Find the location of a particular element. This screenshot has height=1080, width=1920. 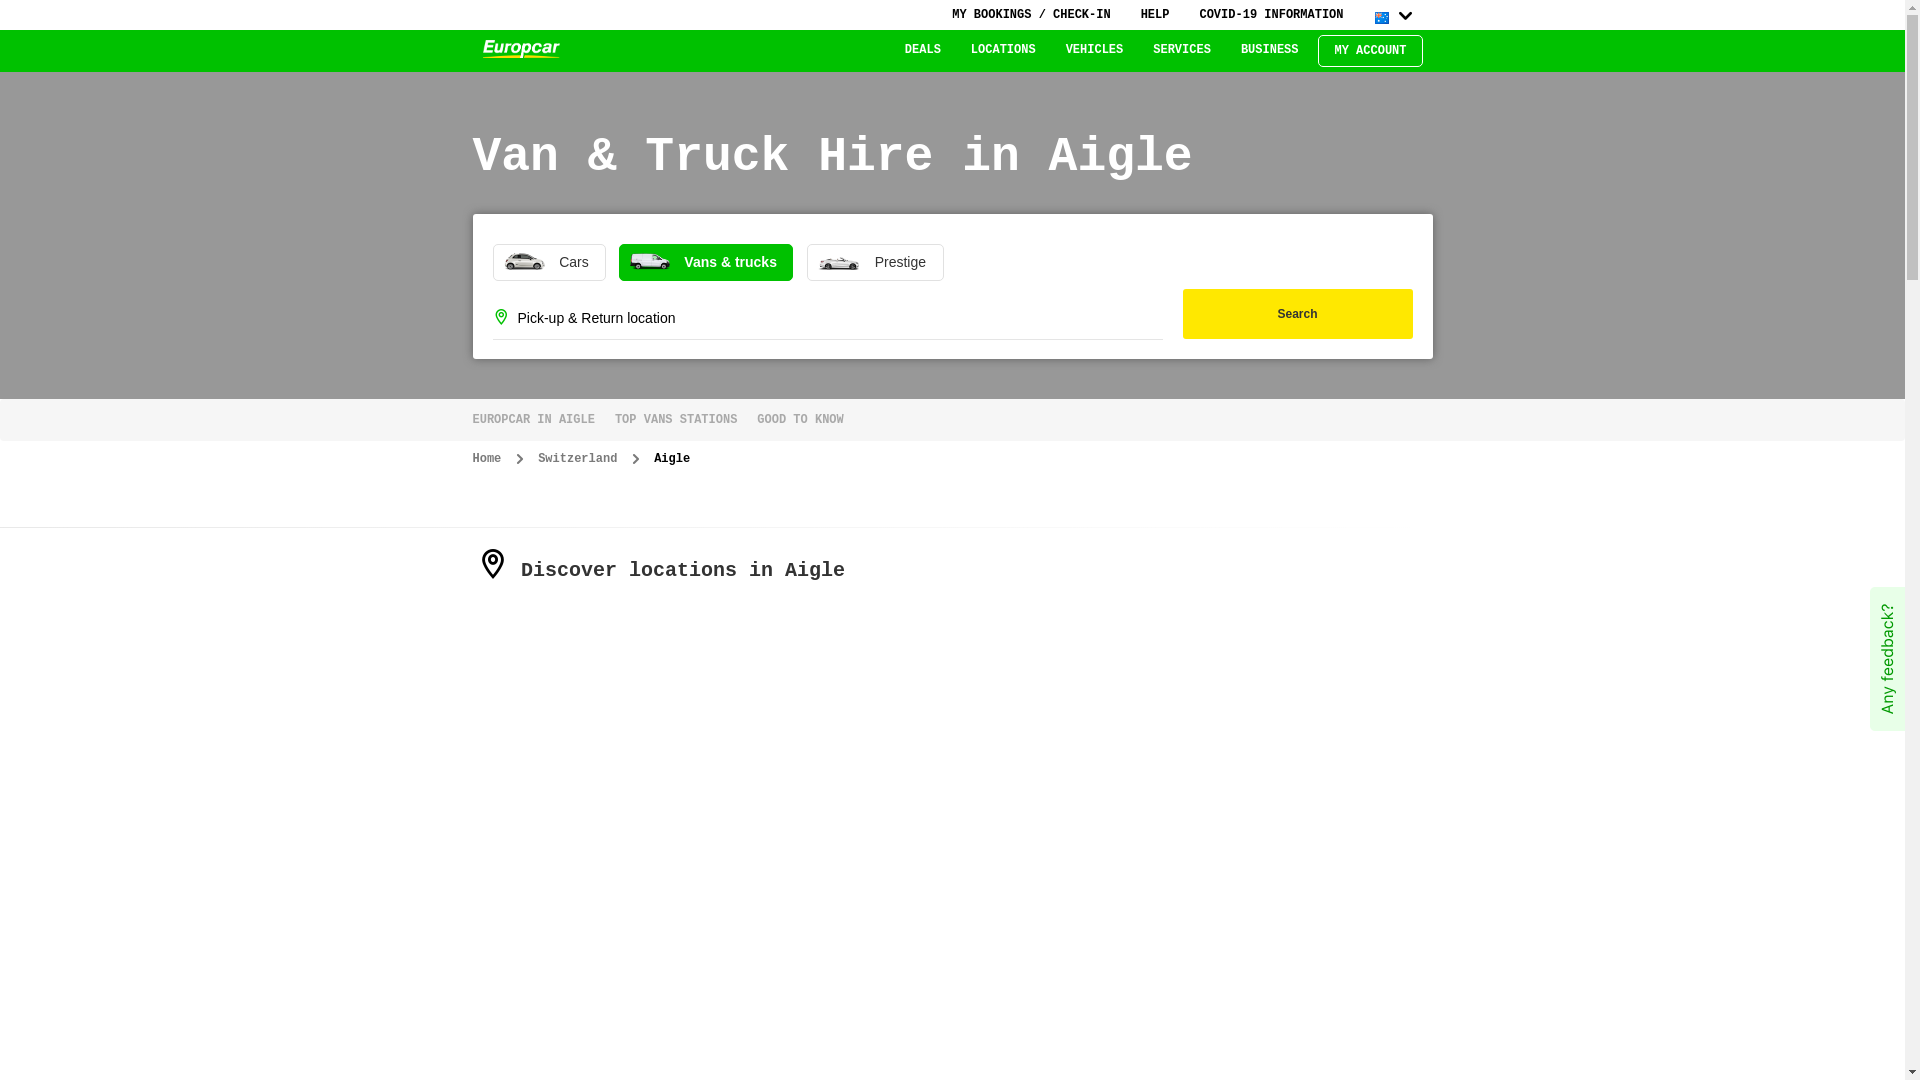

EUROPCAR IN AIGLE is located at coordinates (538, 420).